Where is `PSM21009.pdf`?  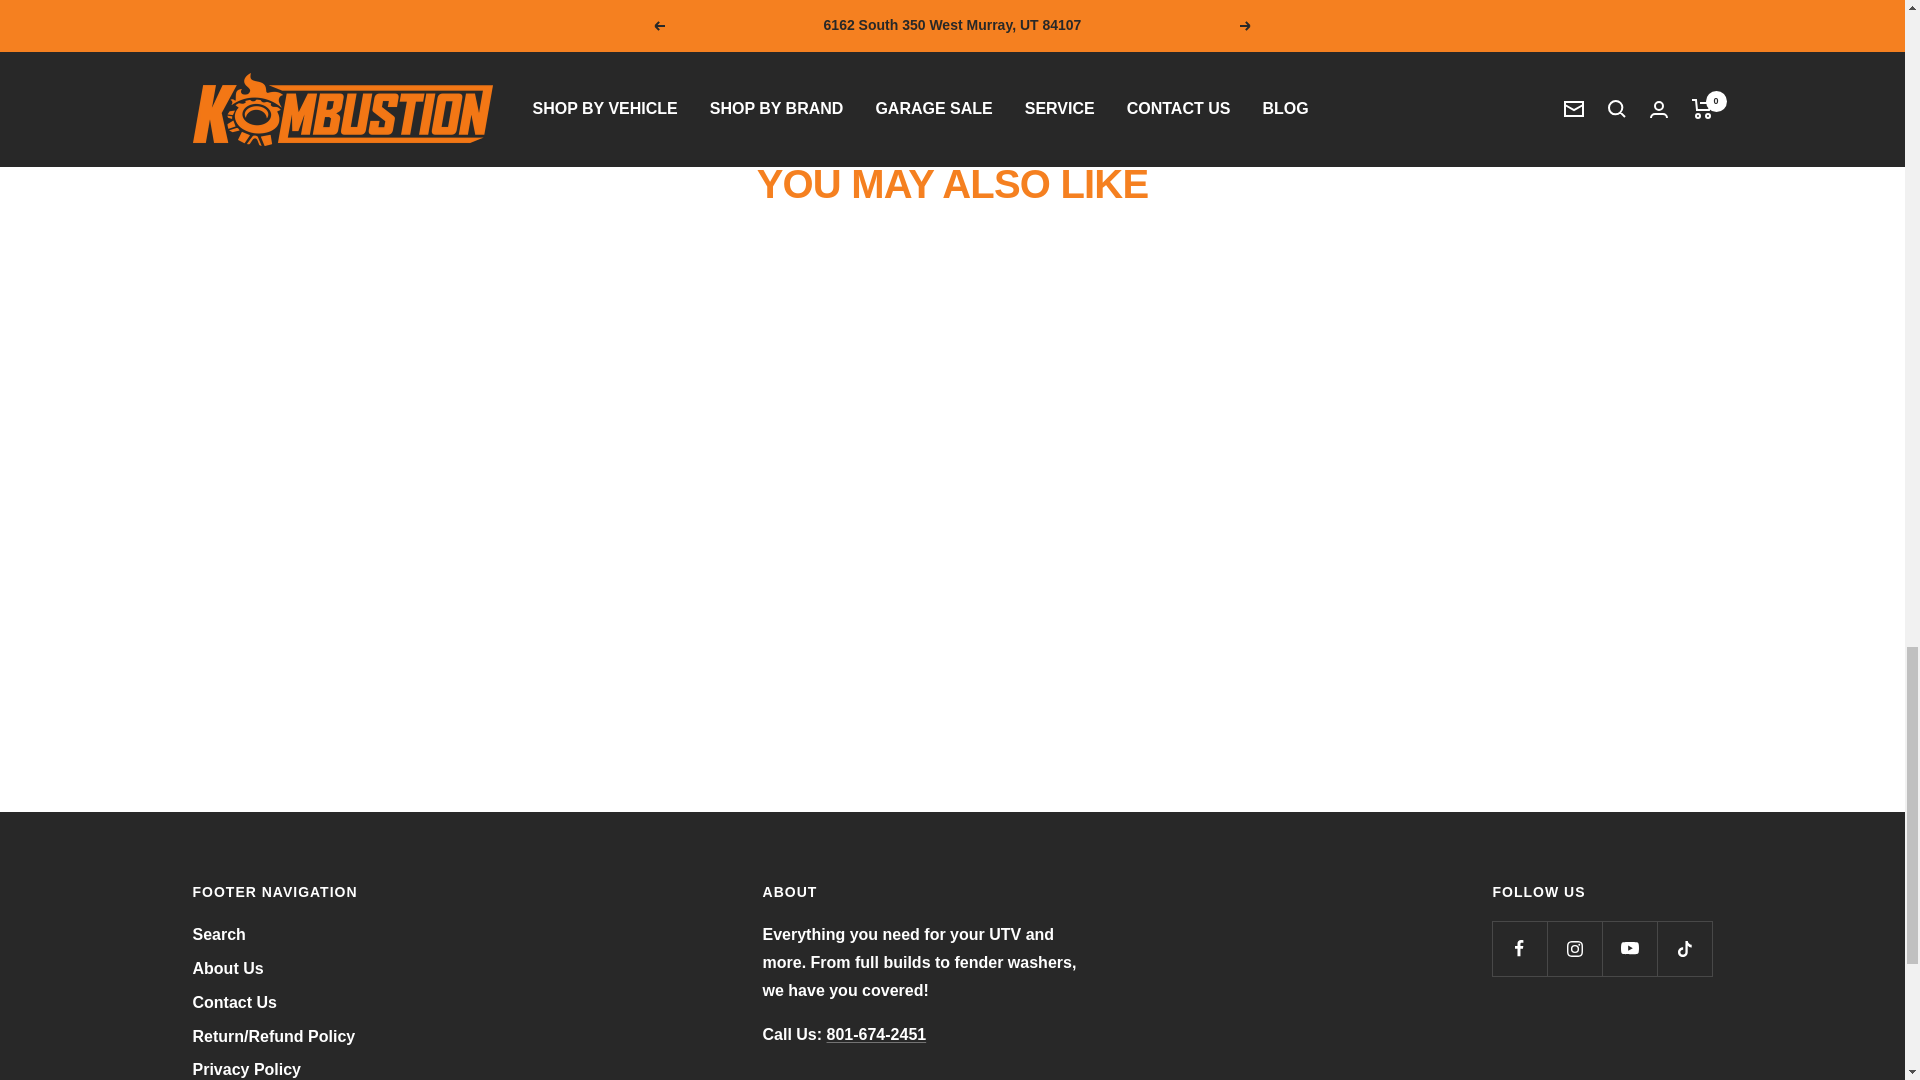 PSM21009.pdf is located at coordinates (535, 67).